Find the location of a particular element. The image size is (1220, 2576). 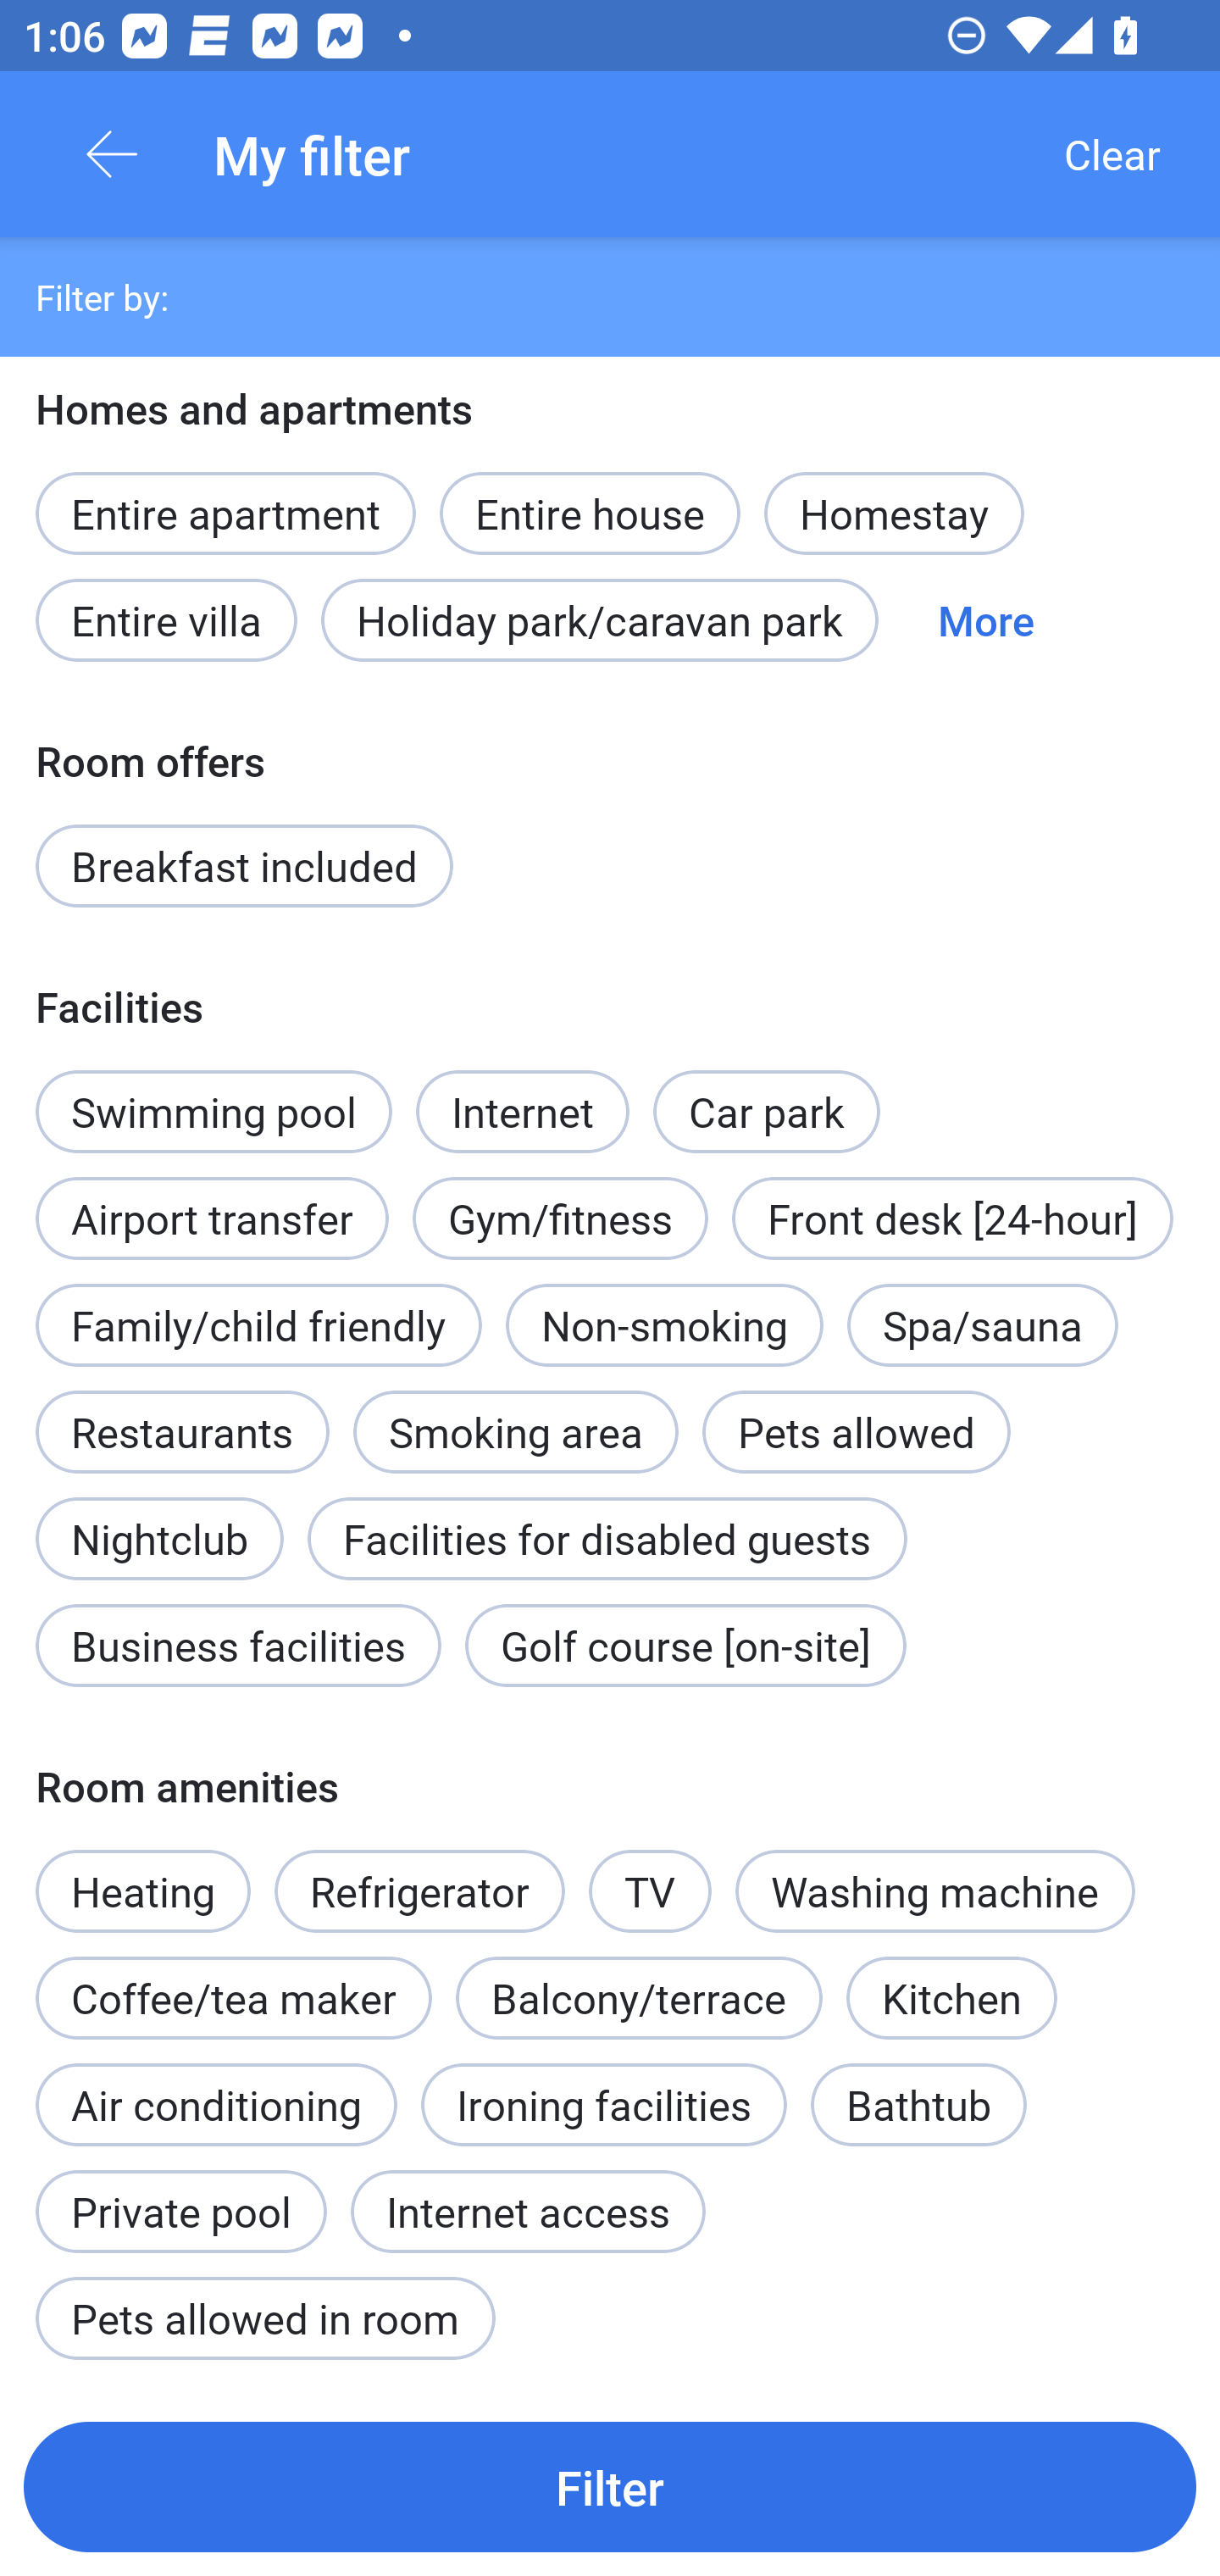

Breakfast included is located at coordinates (244, 866).